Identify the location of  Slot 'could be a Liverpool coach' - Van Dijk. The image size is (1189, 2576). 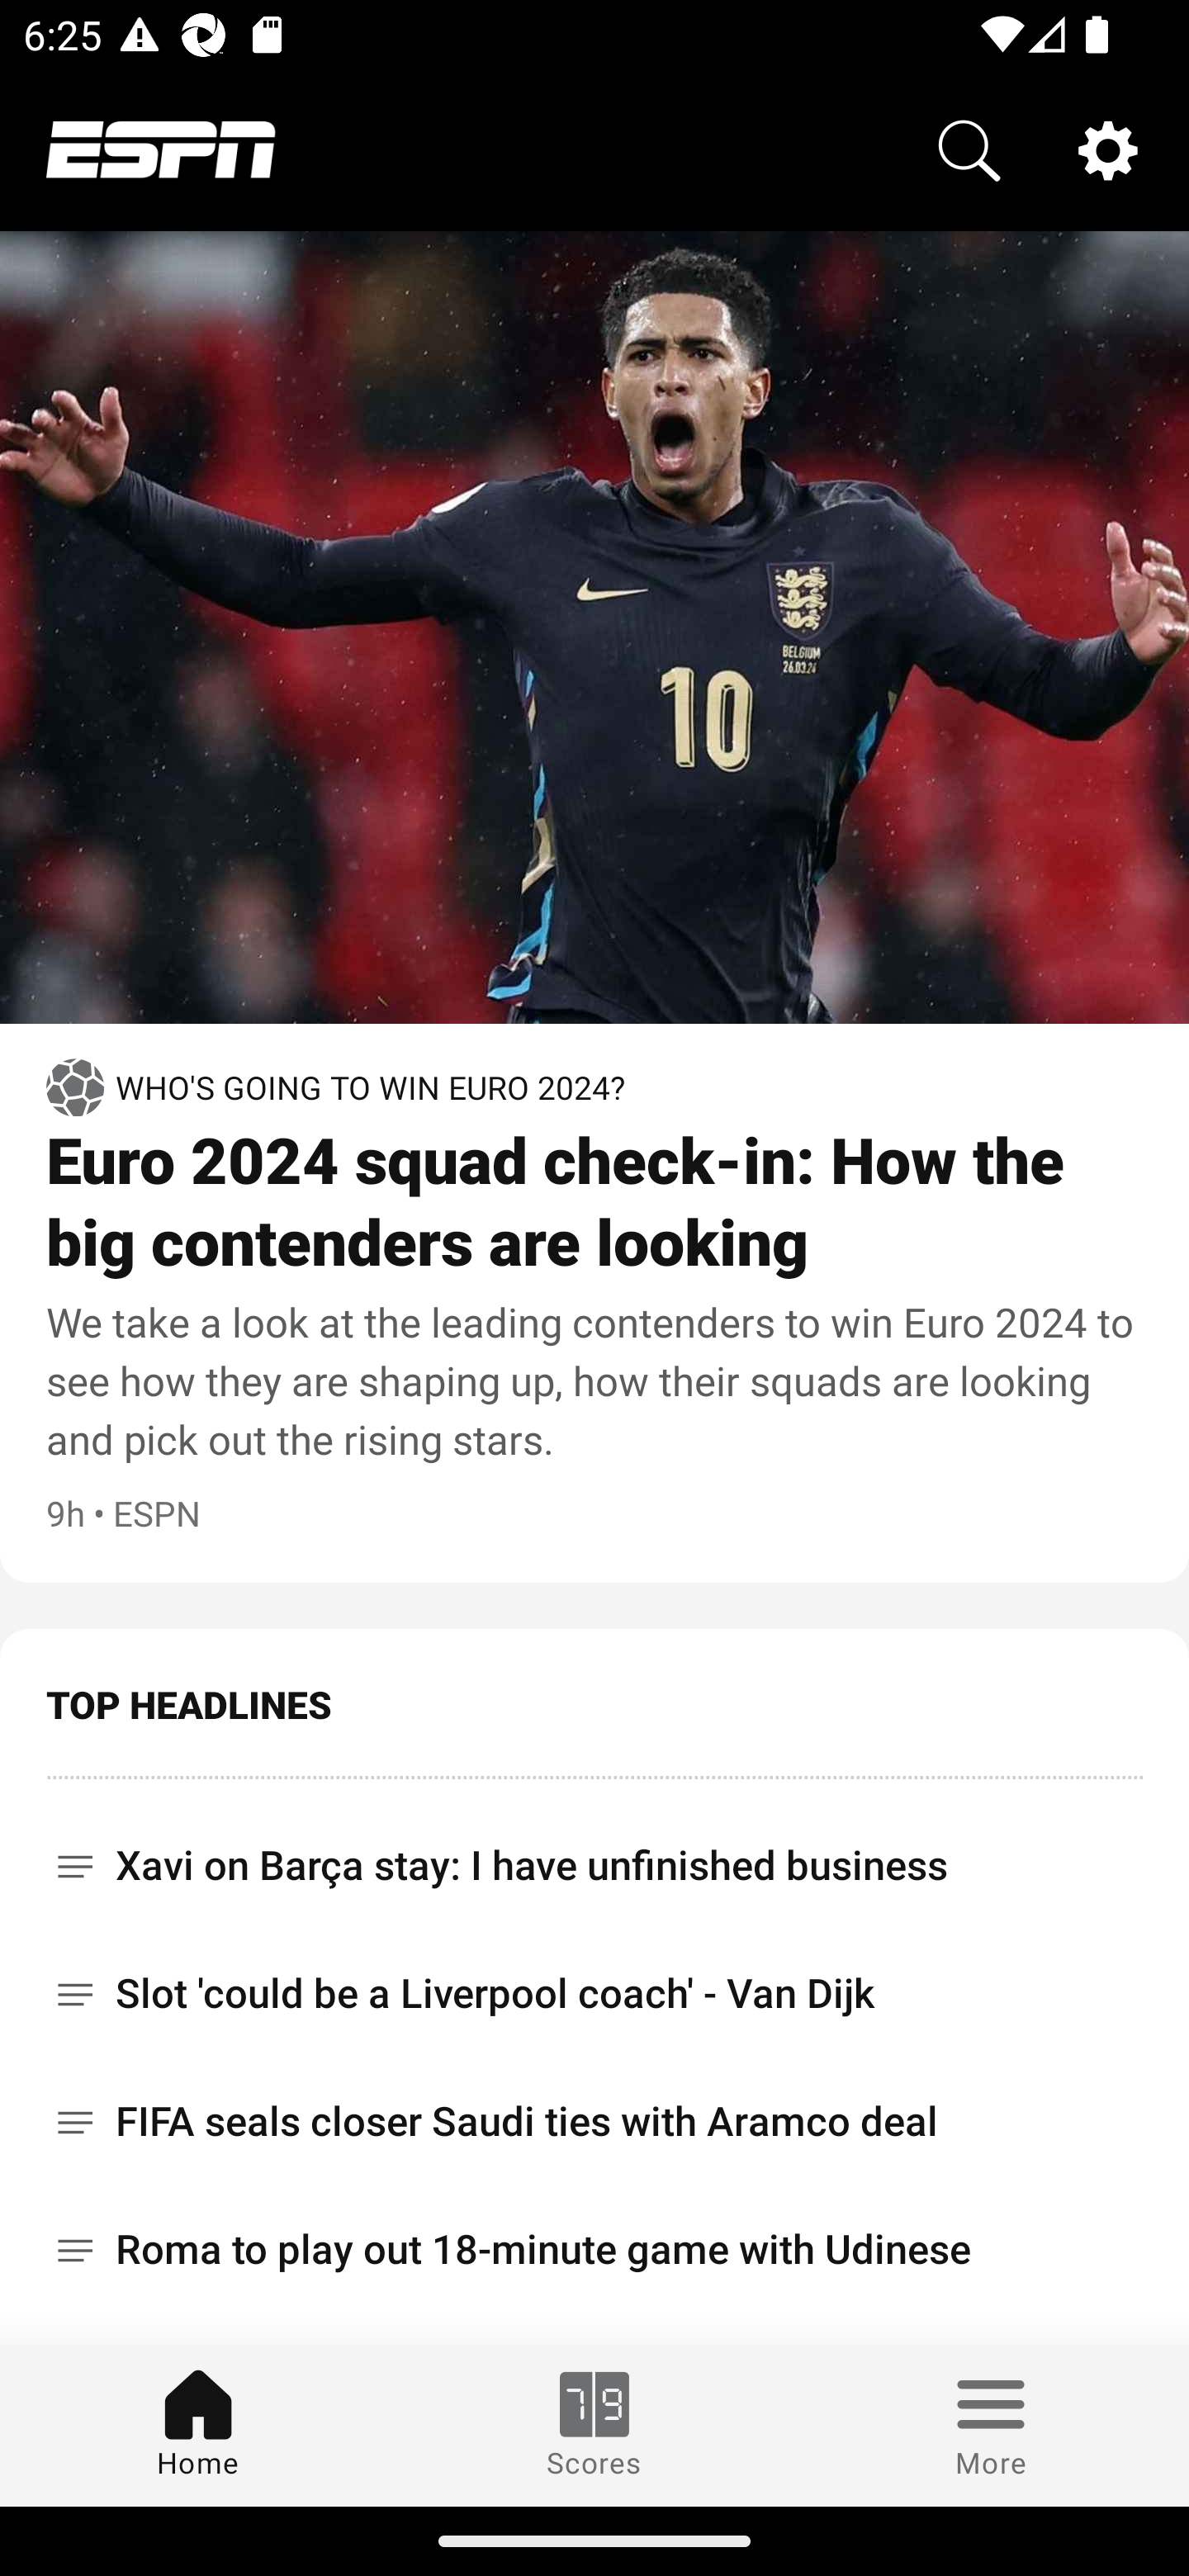
(594, 1993).